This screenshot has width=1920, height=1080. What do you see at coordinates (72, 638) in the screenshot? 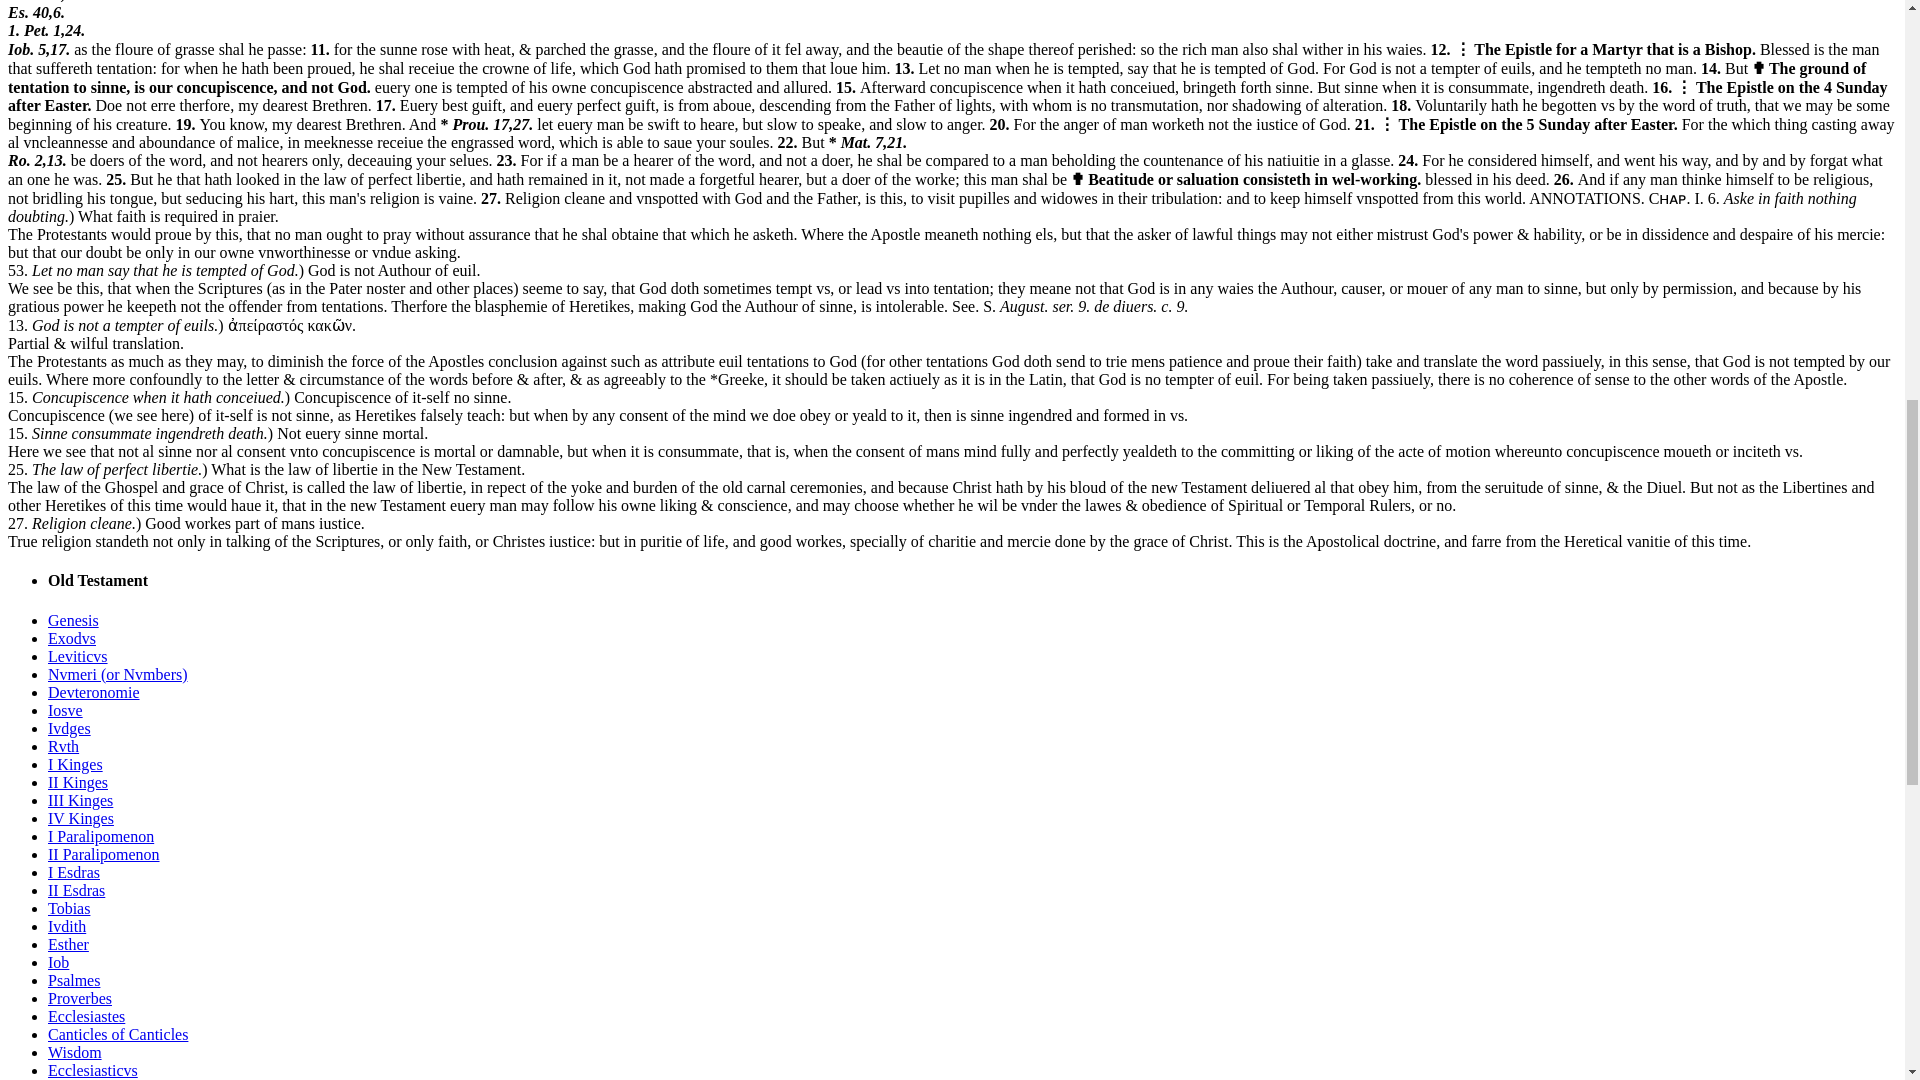
I see `Exodvs` at bounding box center [72, 638].